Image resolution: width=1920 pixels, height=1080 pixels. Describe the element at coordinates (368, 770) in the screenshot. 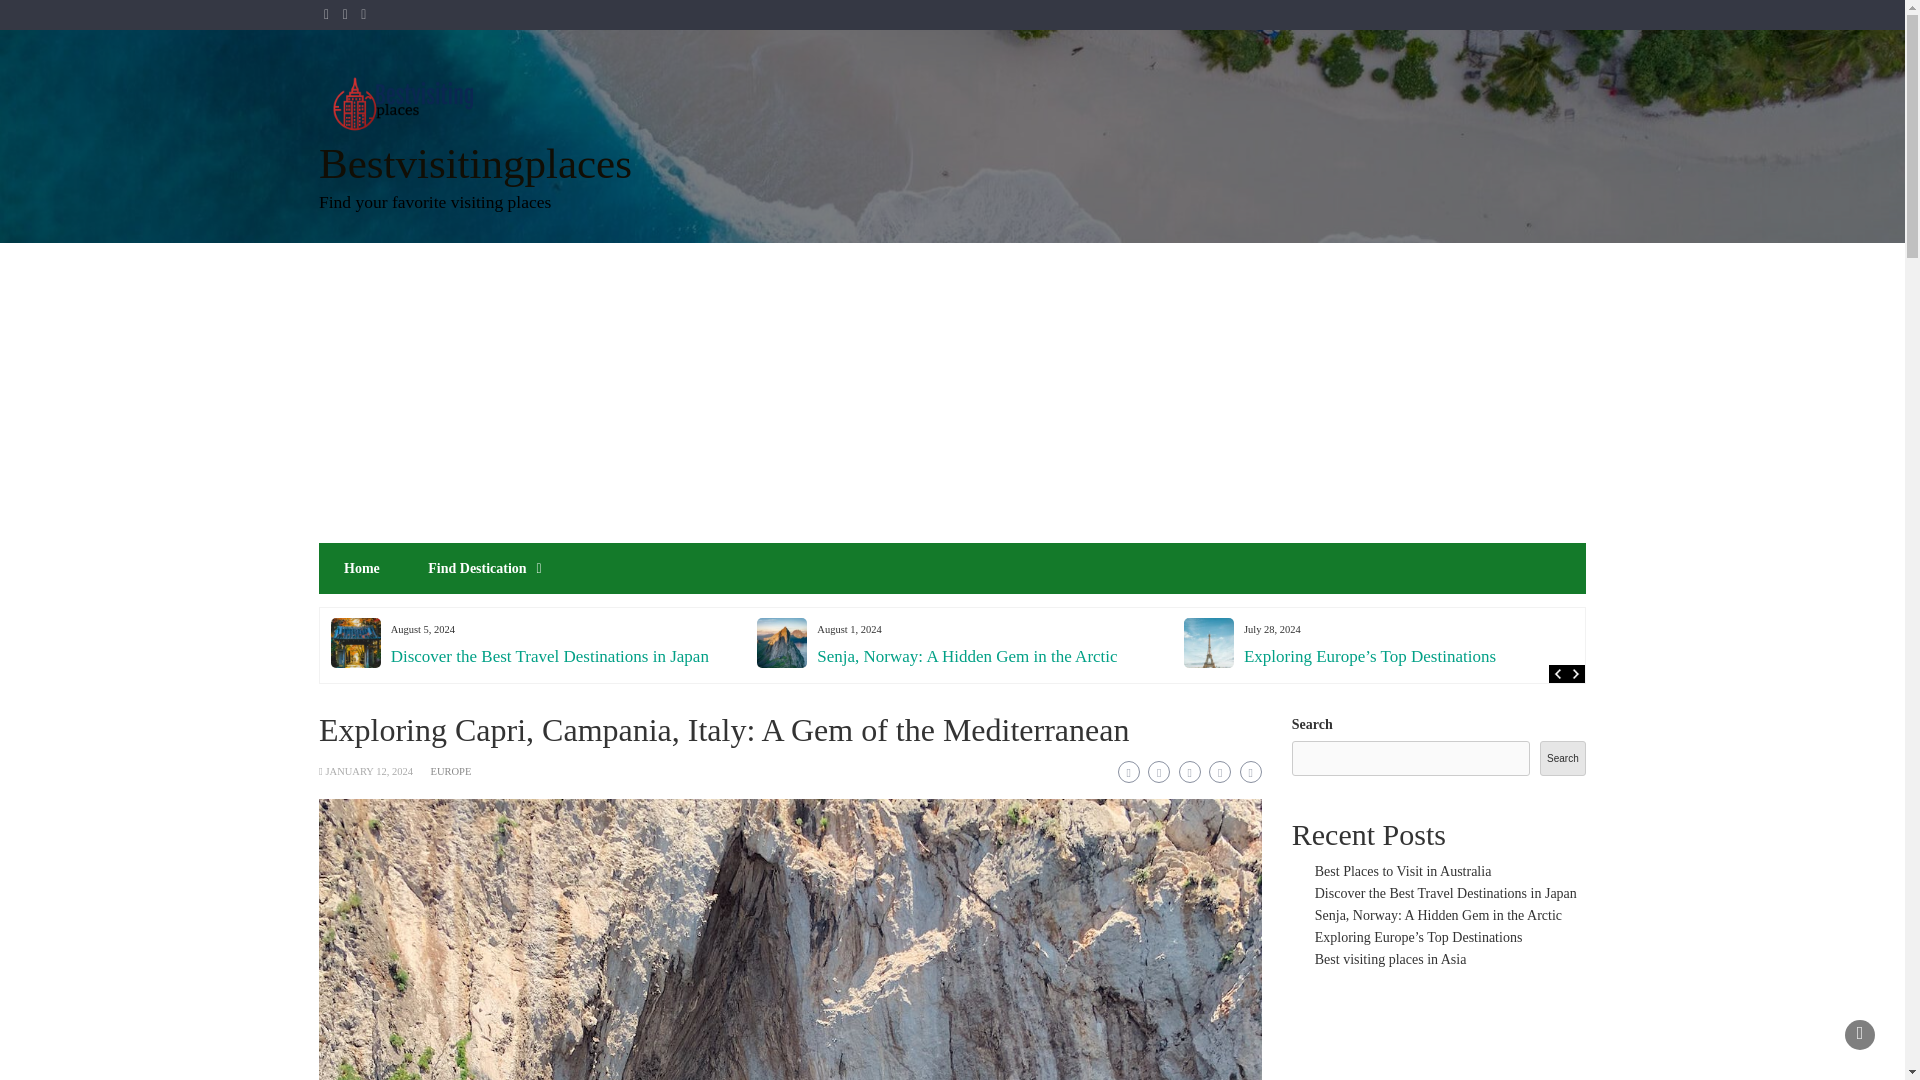

I see `JANUARY 12, 2024` at that location.